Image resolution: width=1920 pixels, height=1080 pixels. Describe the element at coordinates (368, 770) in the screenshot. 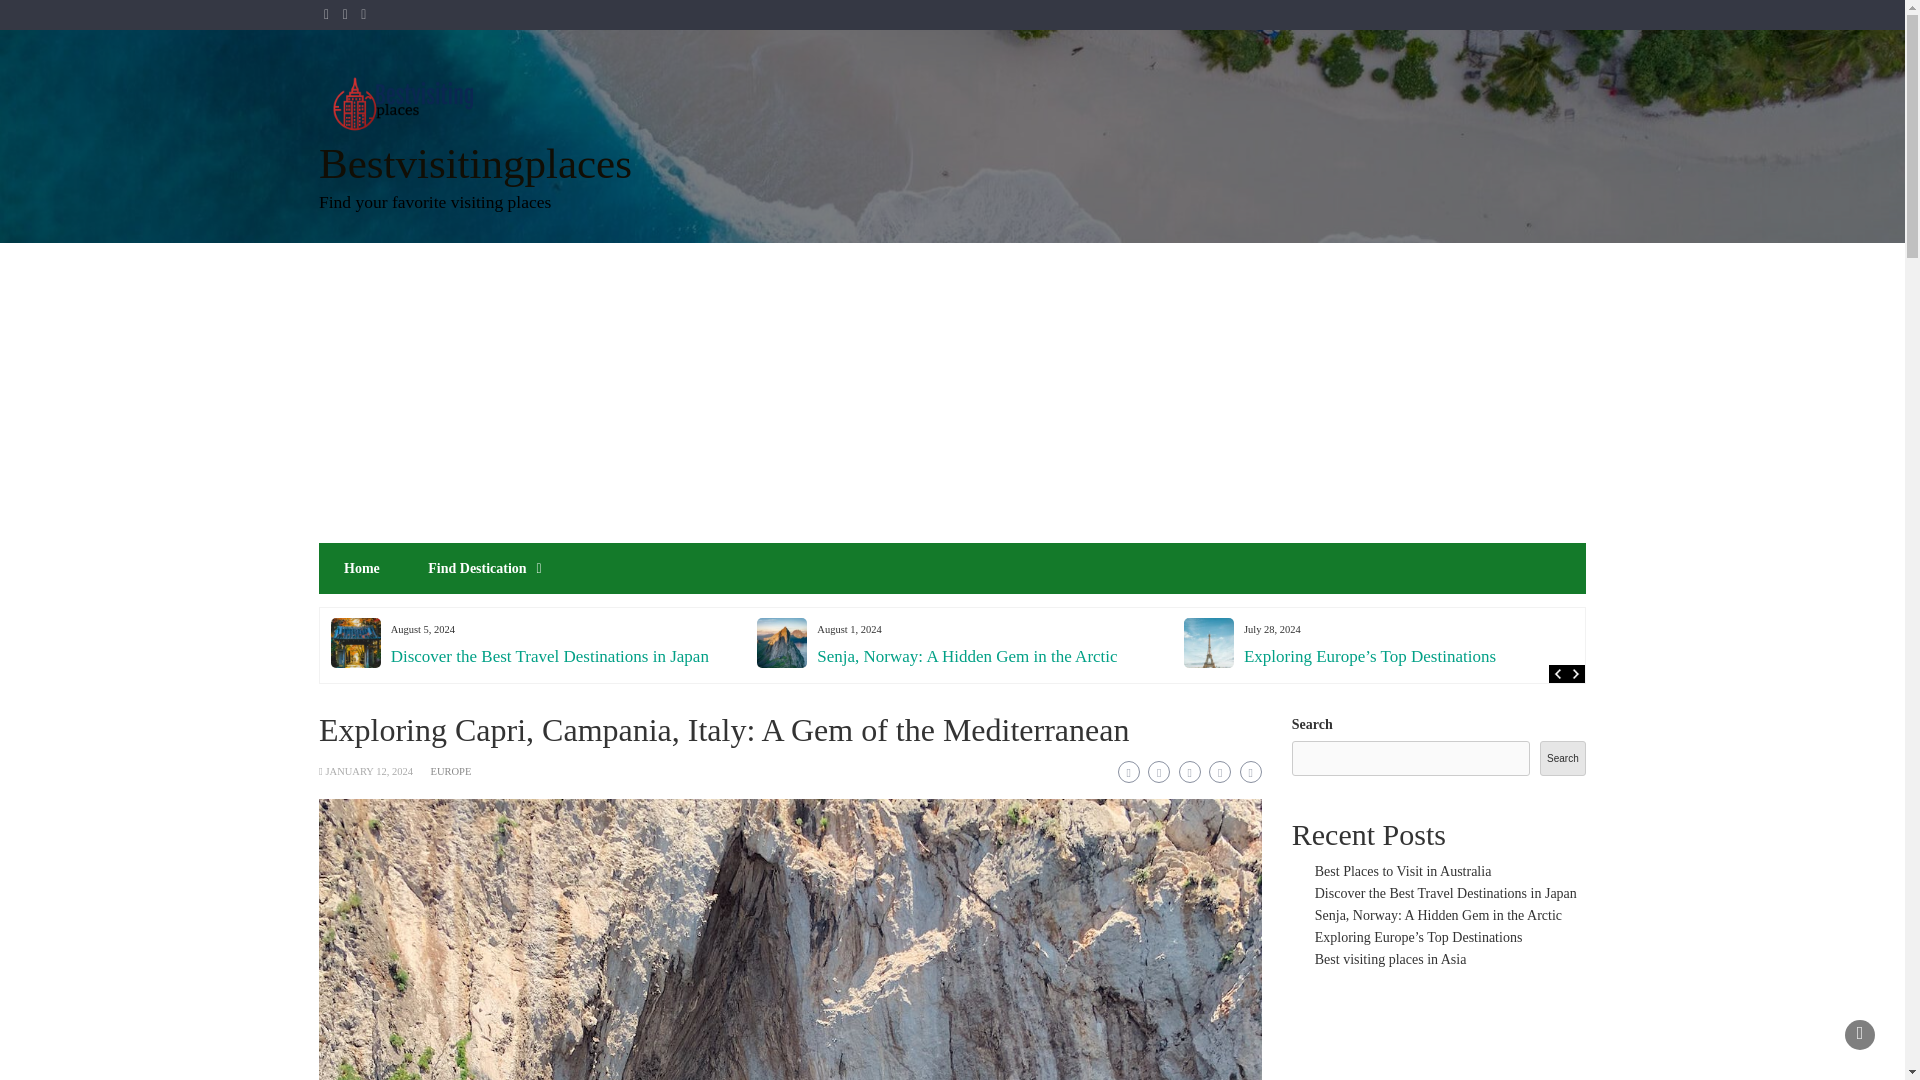

I see `JANUARY 12, 2024` at that location.